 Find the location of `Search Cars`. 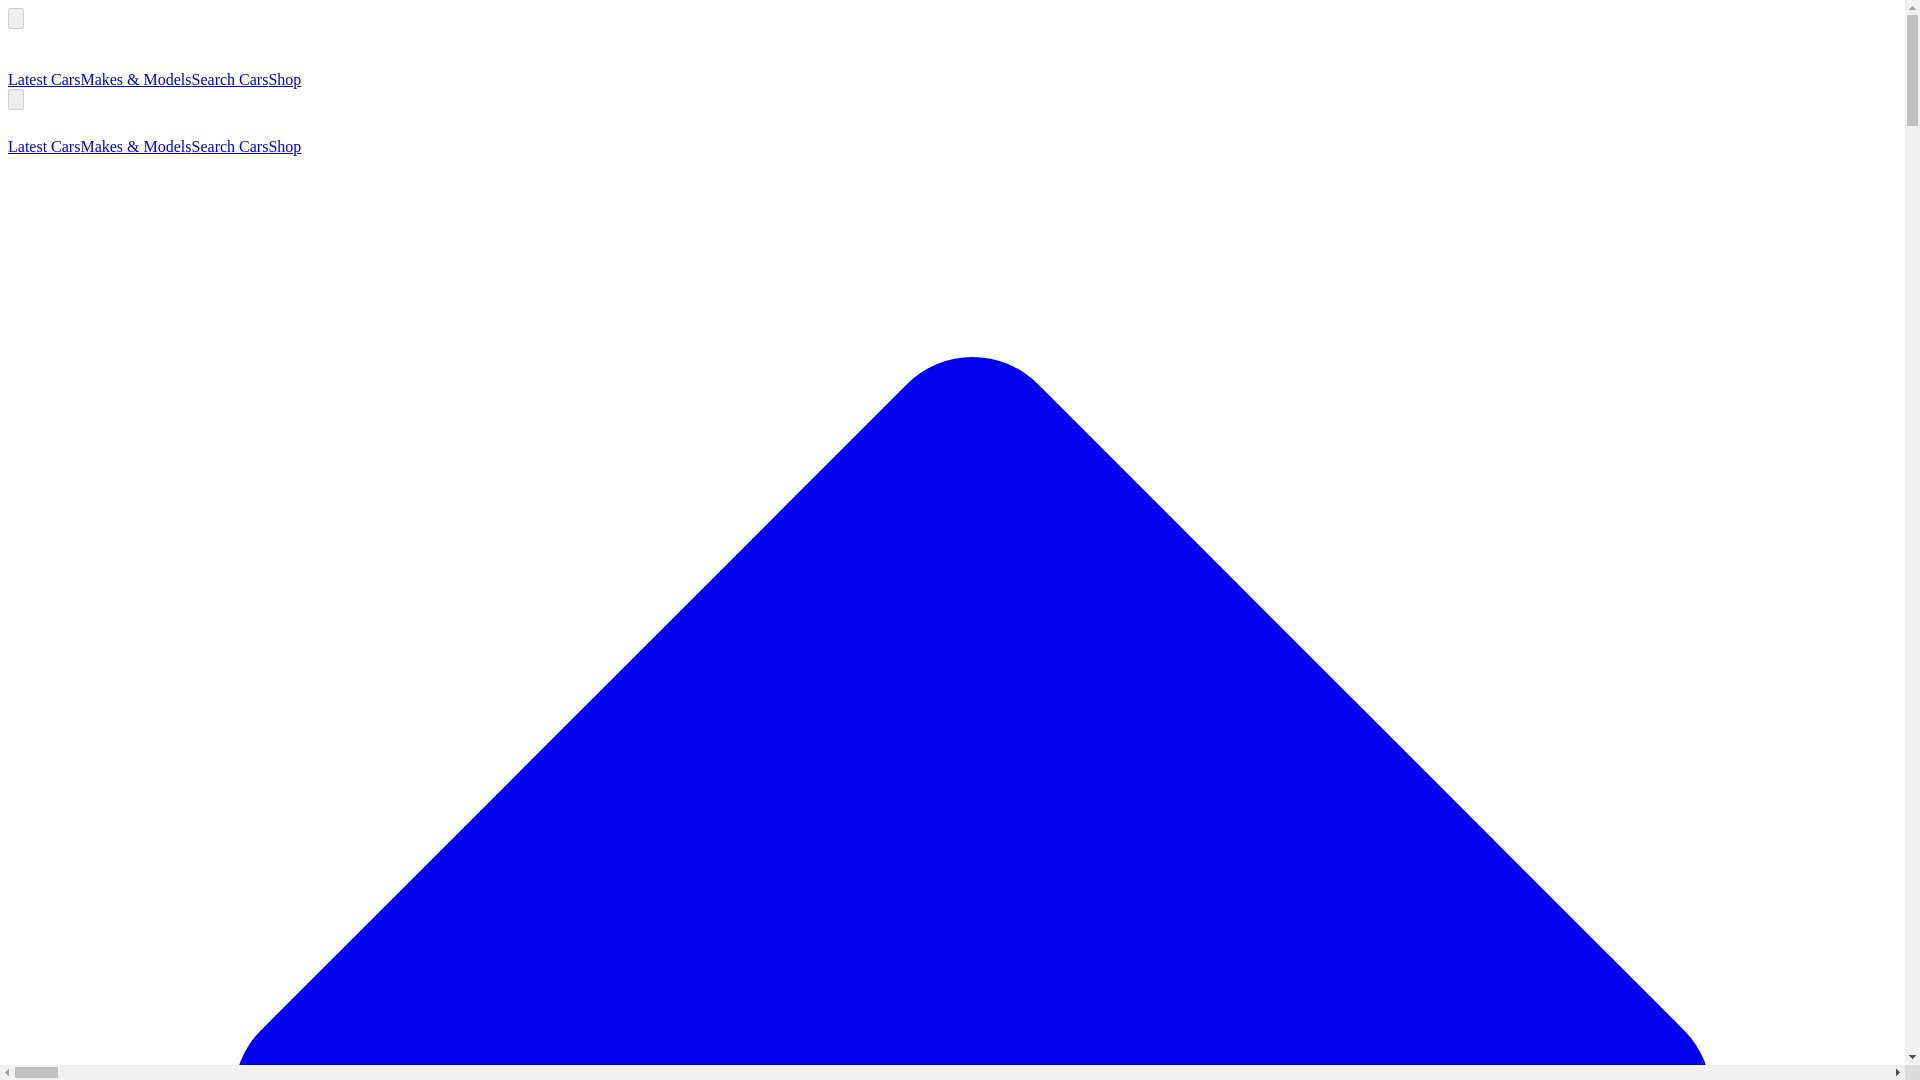

Search Cars is located at coordinates (230, 79).